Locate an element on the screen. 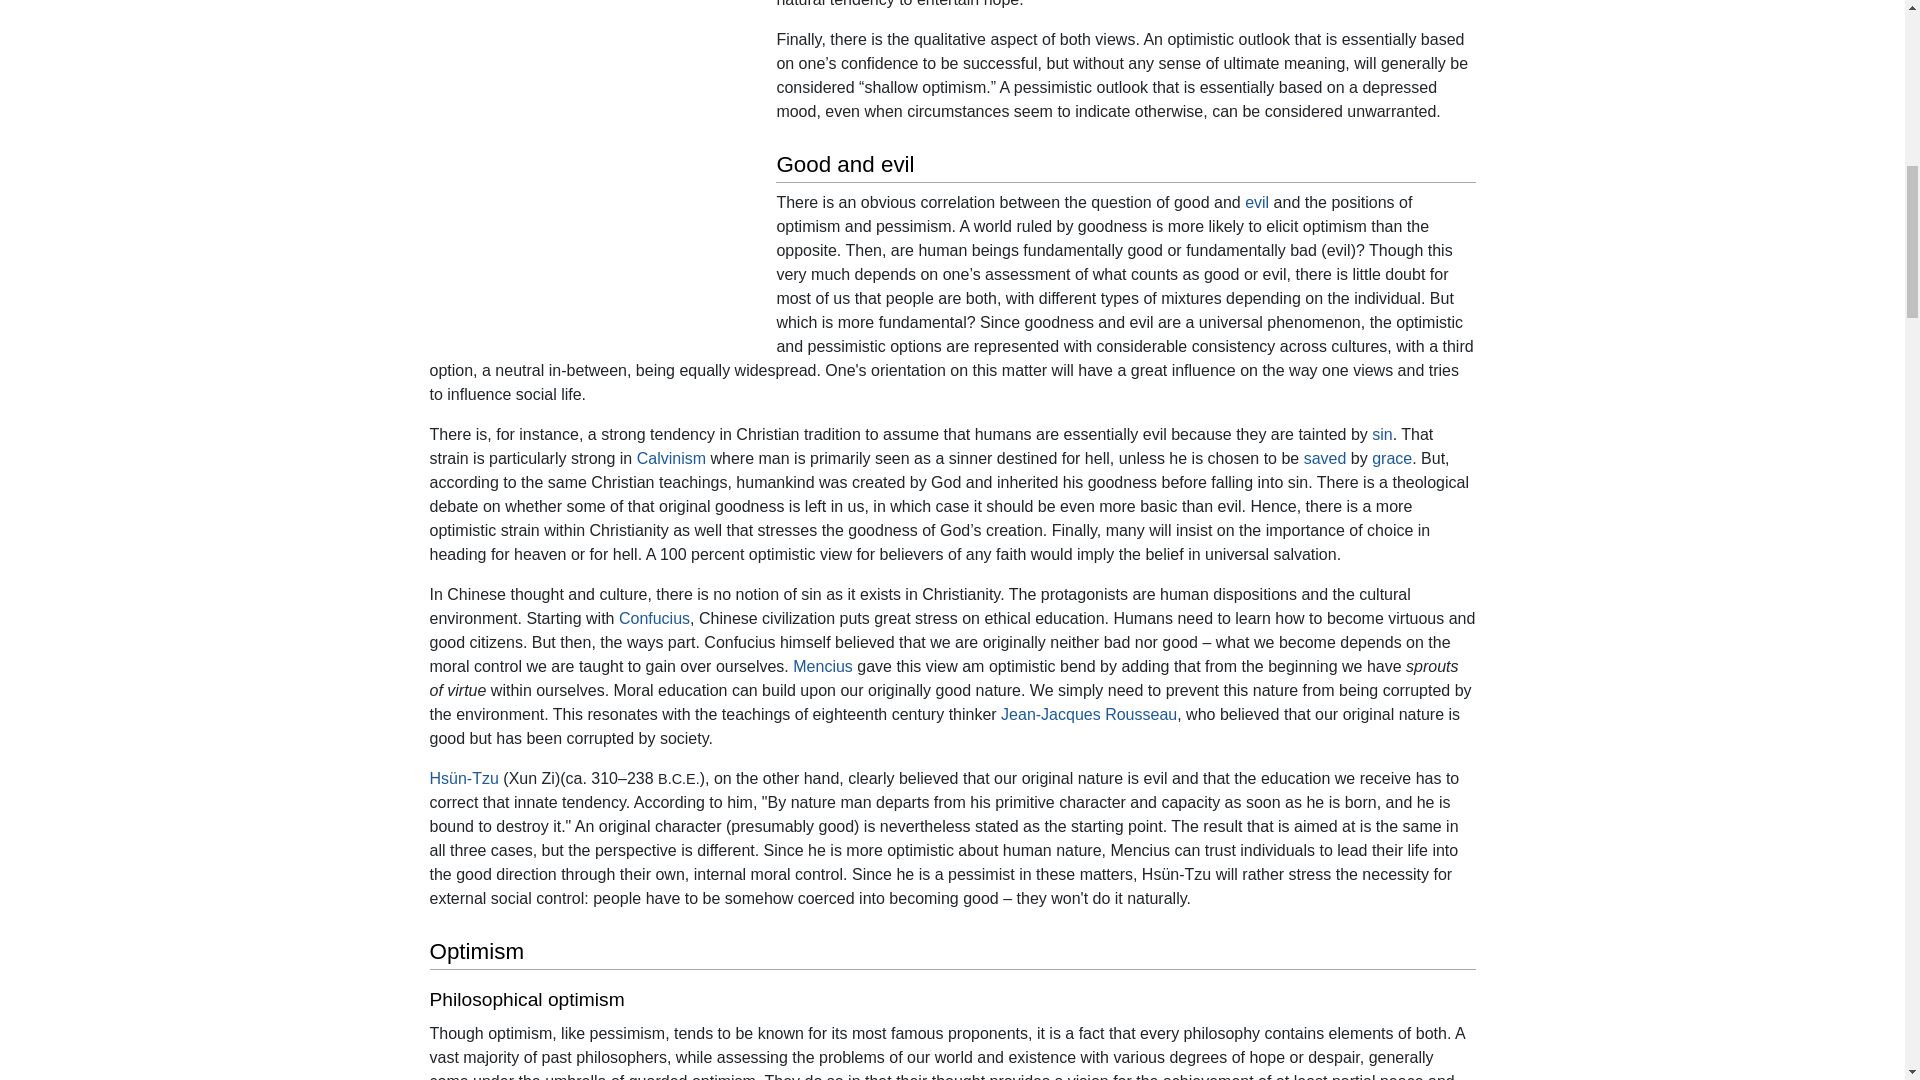 The width and height of the screenshot is (1920, 1080). Grace is located at coordinates (1392, 458).